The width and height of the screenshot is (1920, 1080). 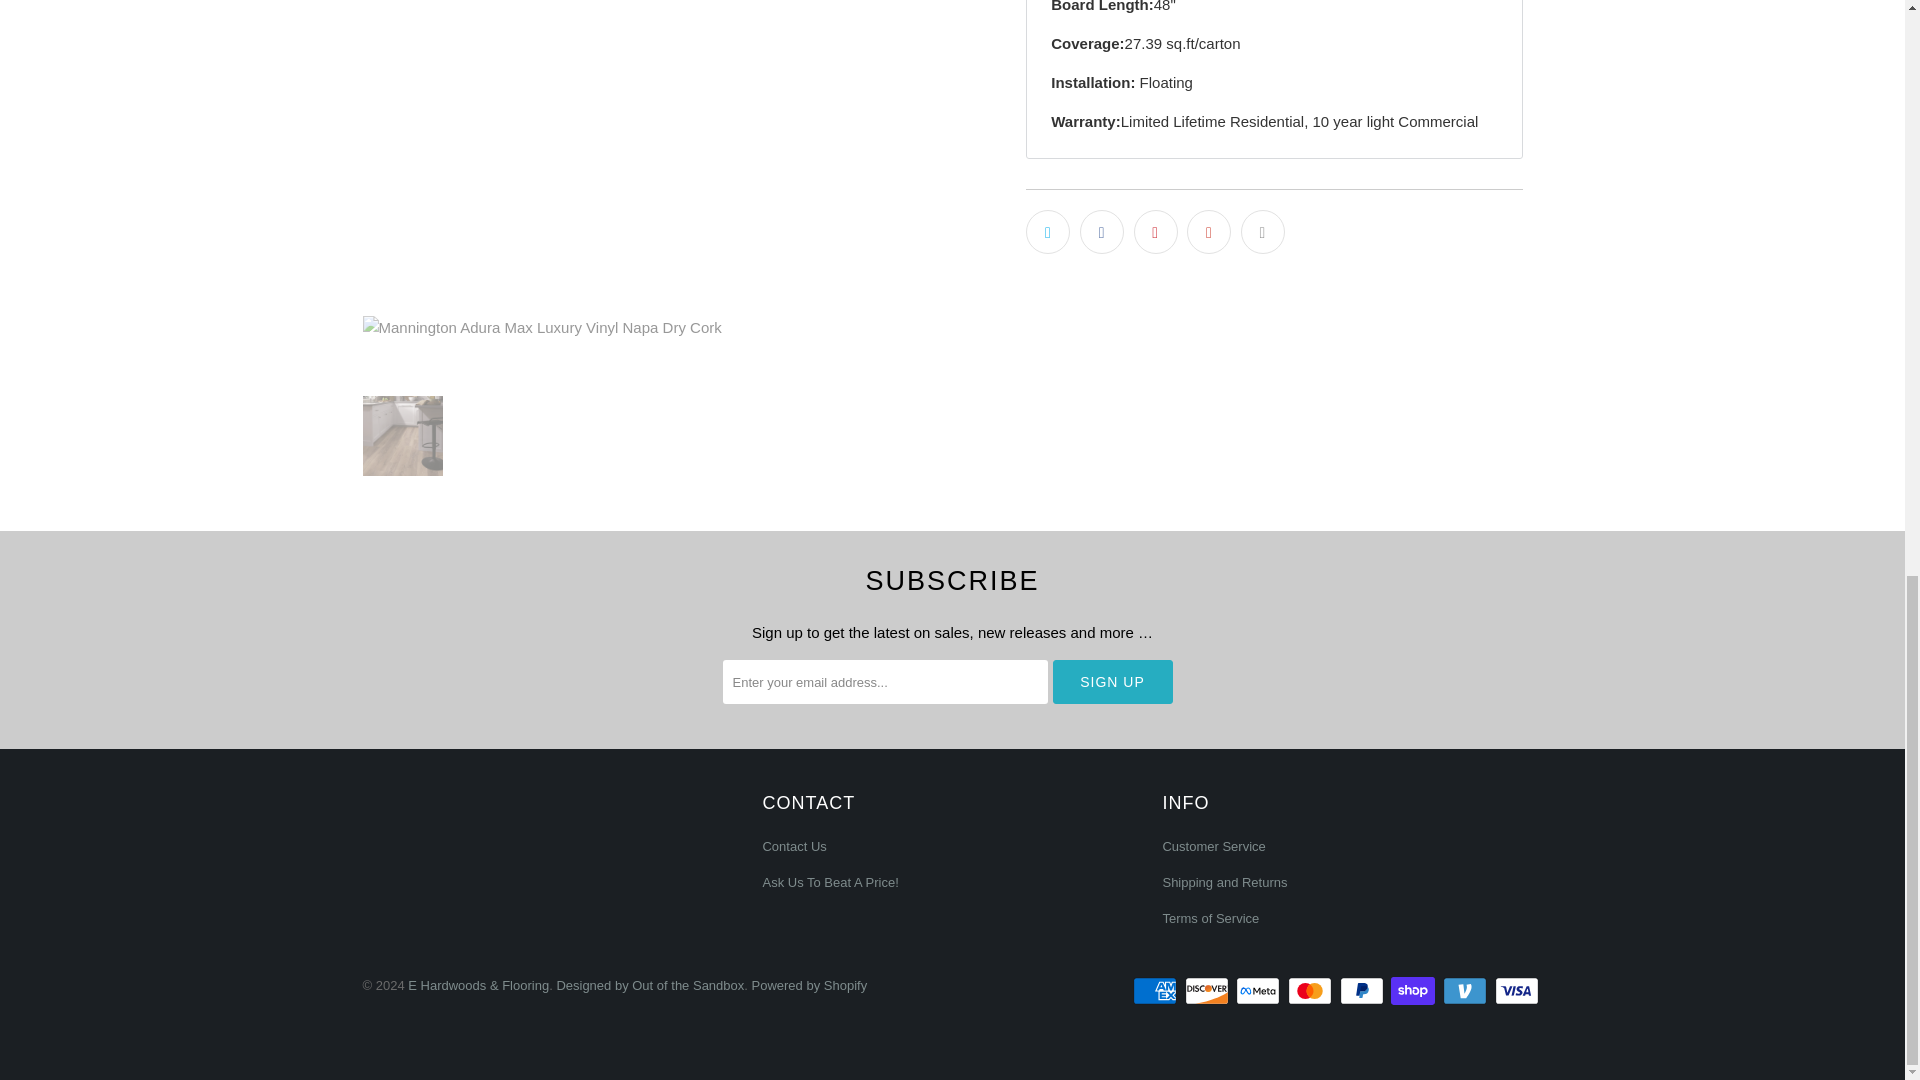 I want to click on Discover, so click(x=1208, y=990).